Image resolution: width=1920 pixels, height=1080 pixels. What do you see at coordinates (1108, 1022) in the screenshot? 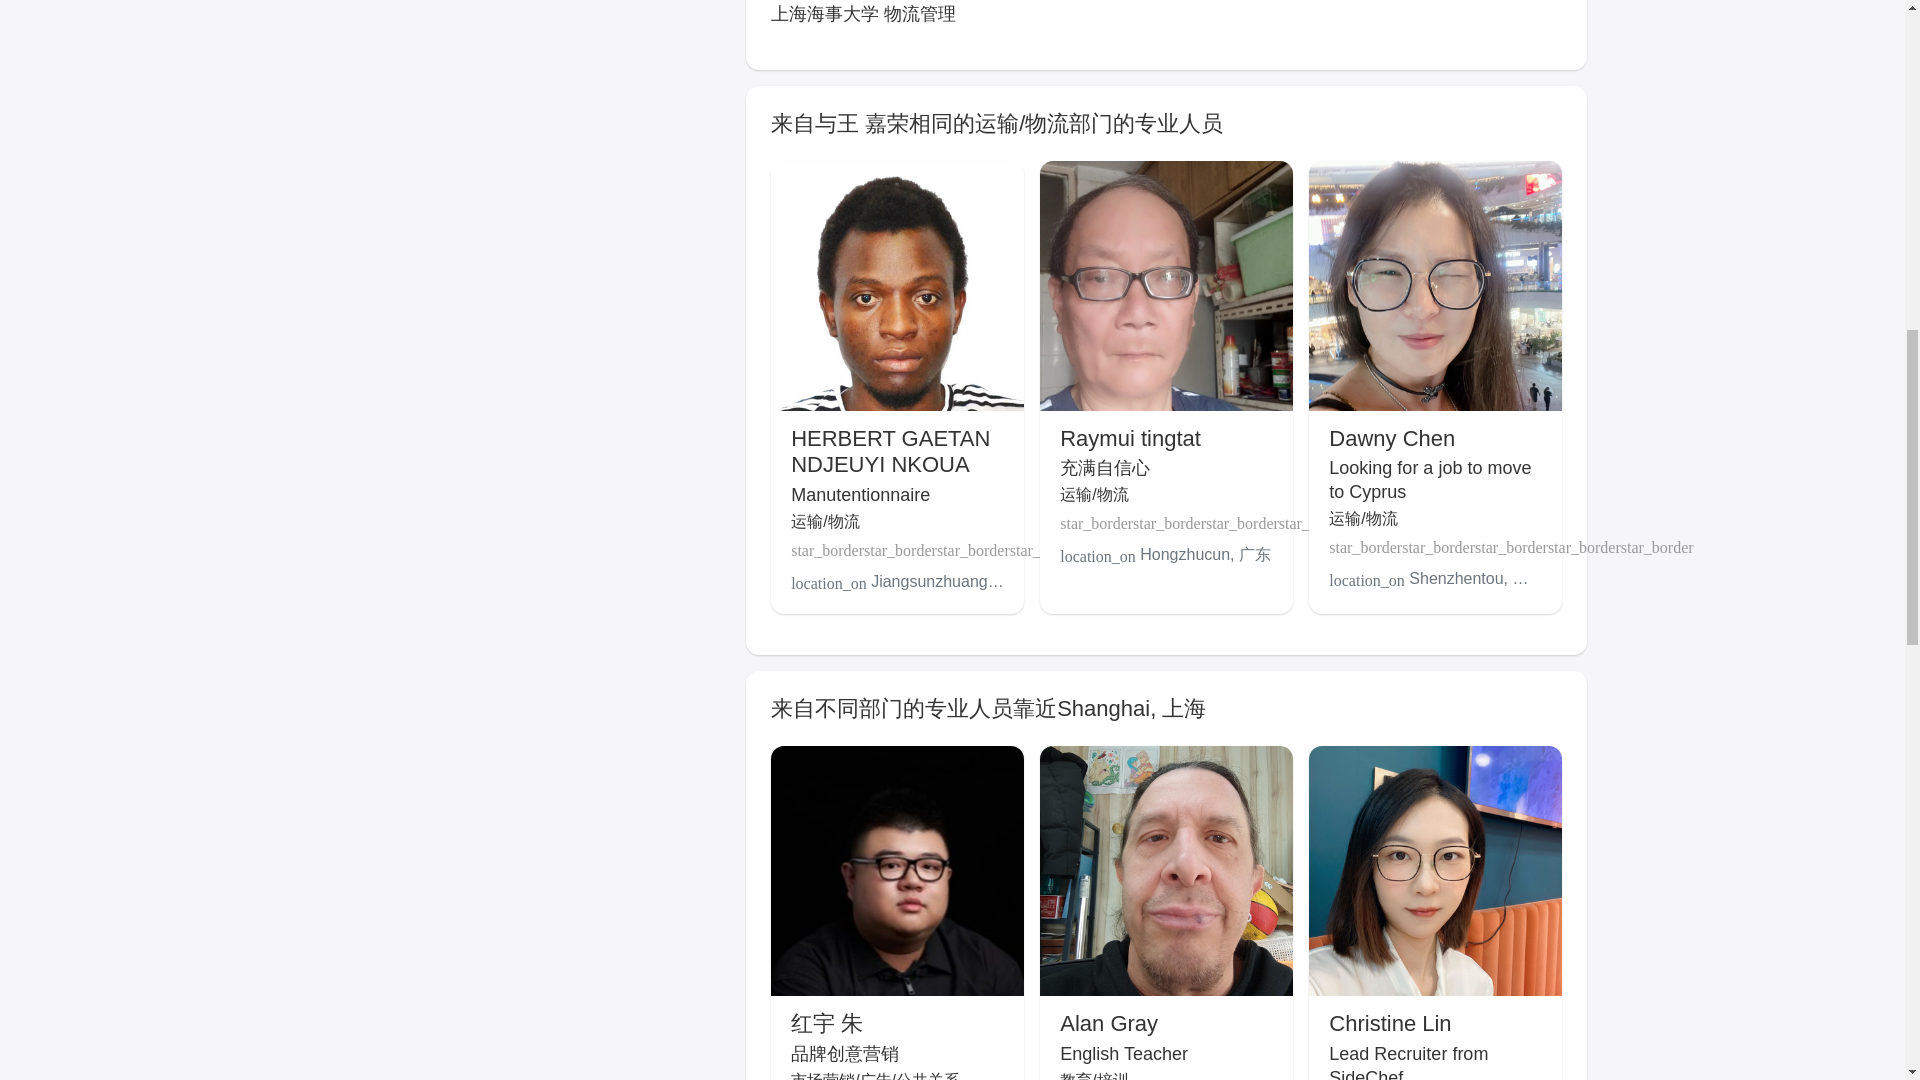
I see `Alan Gray` at bounding box center [1108, 1022].